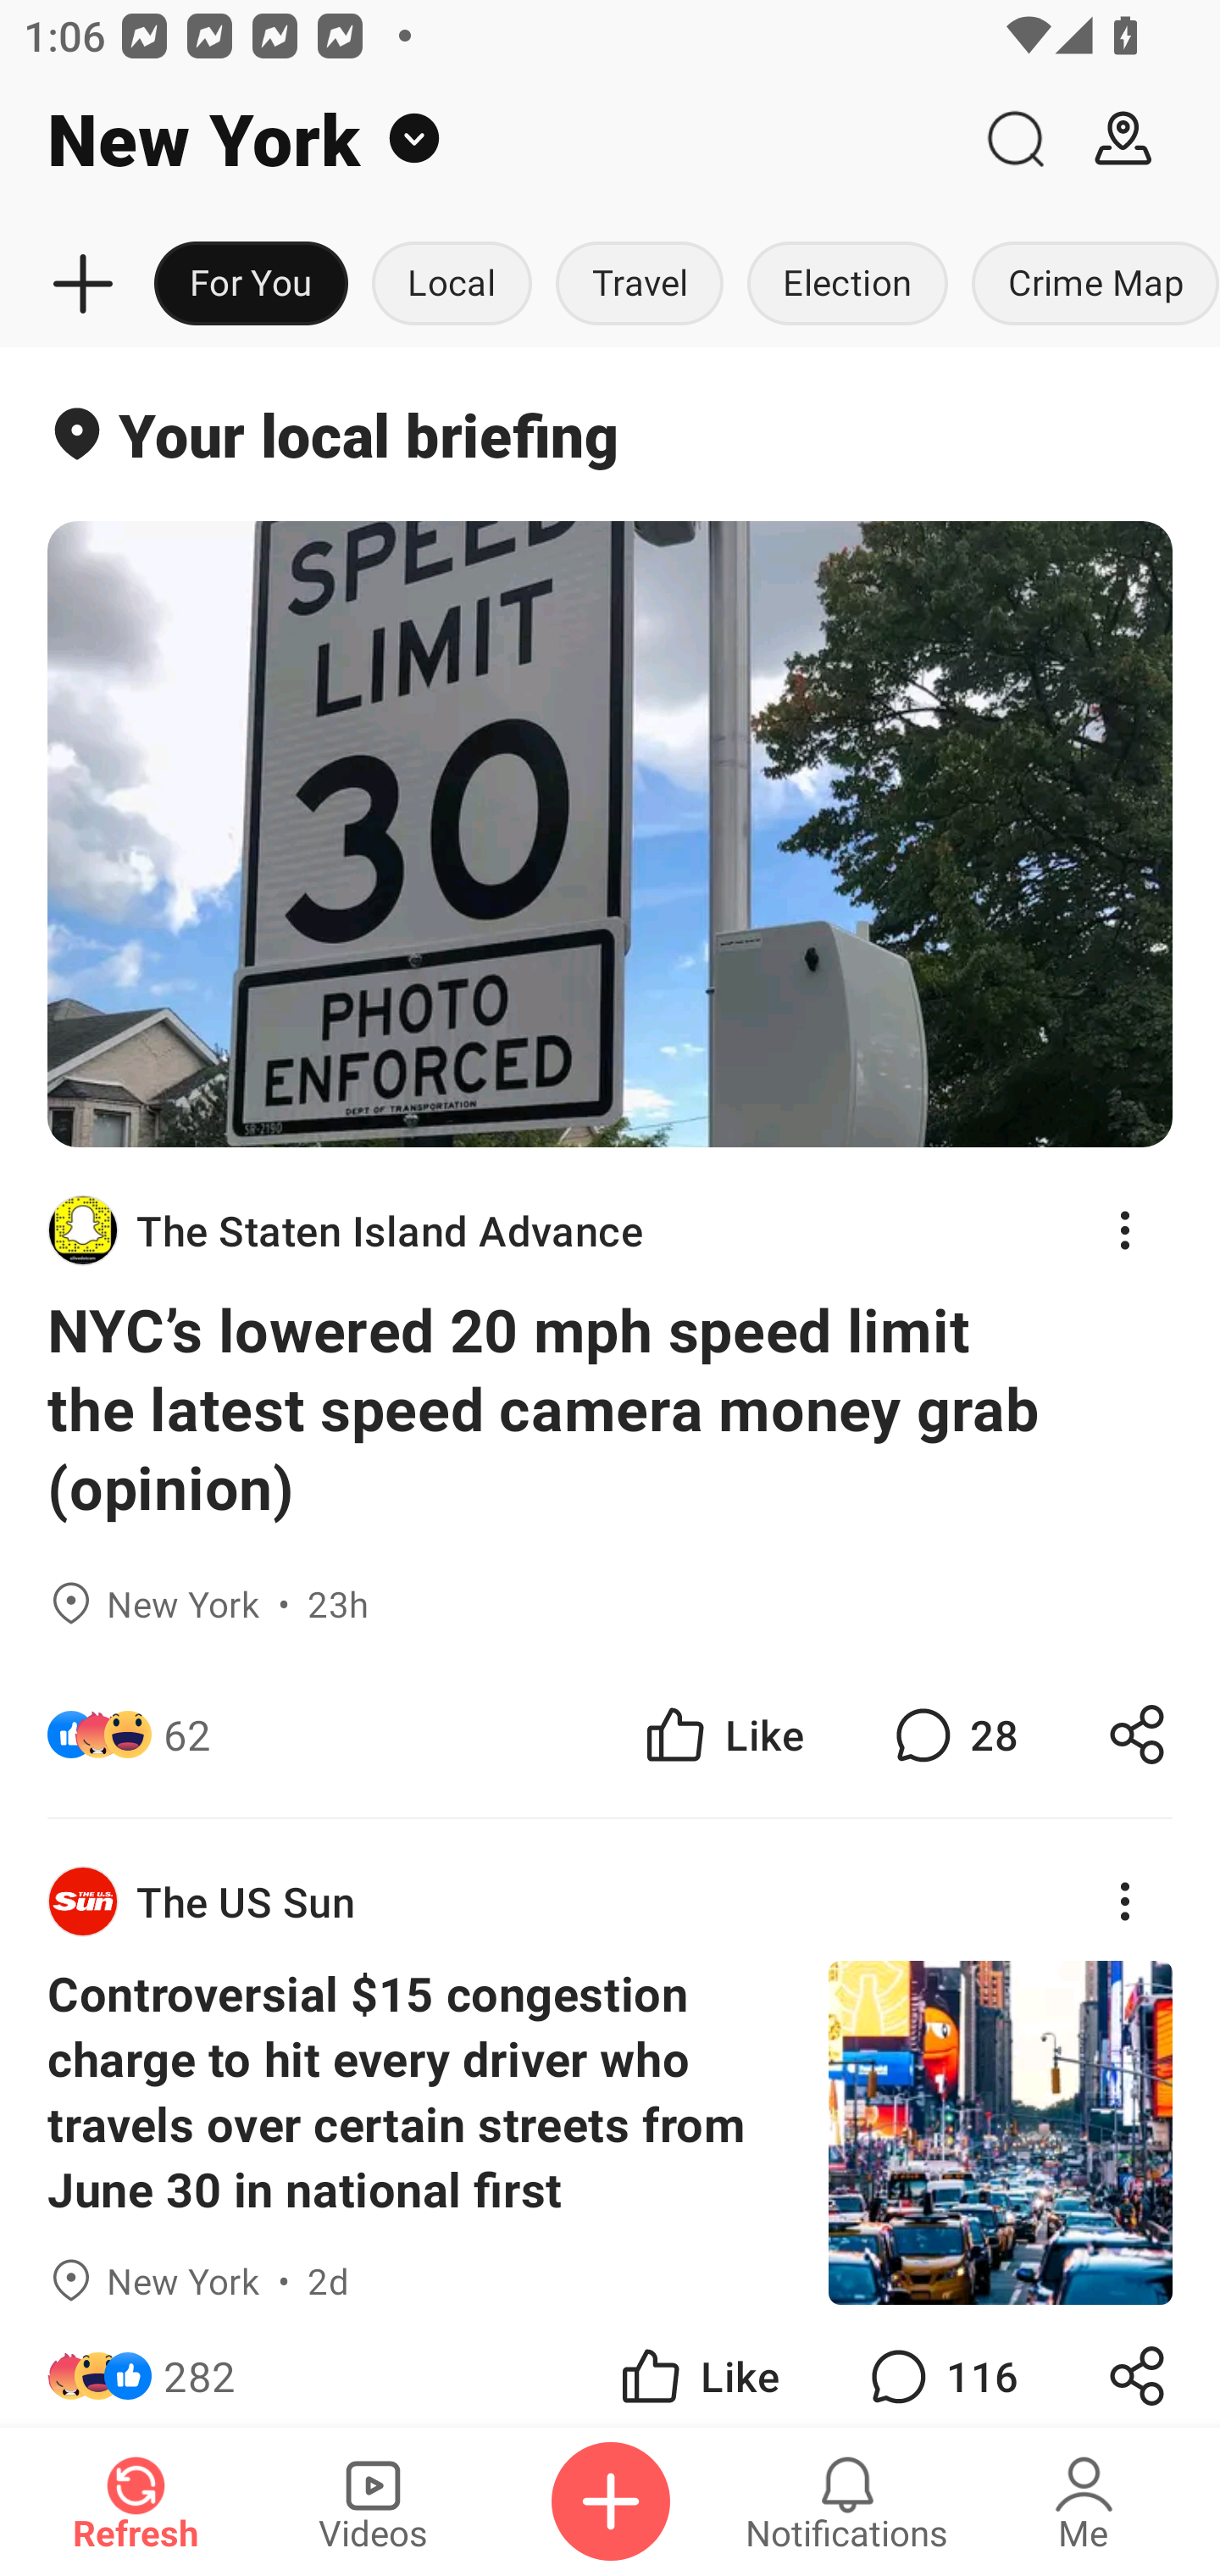 The width and height of the screenshot is (1220, 2576). Describe the element at coordinates (722, 1735) in the screenshot. I see `Like` at that location.